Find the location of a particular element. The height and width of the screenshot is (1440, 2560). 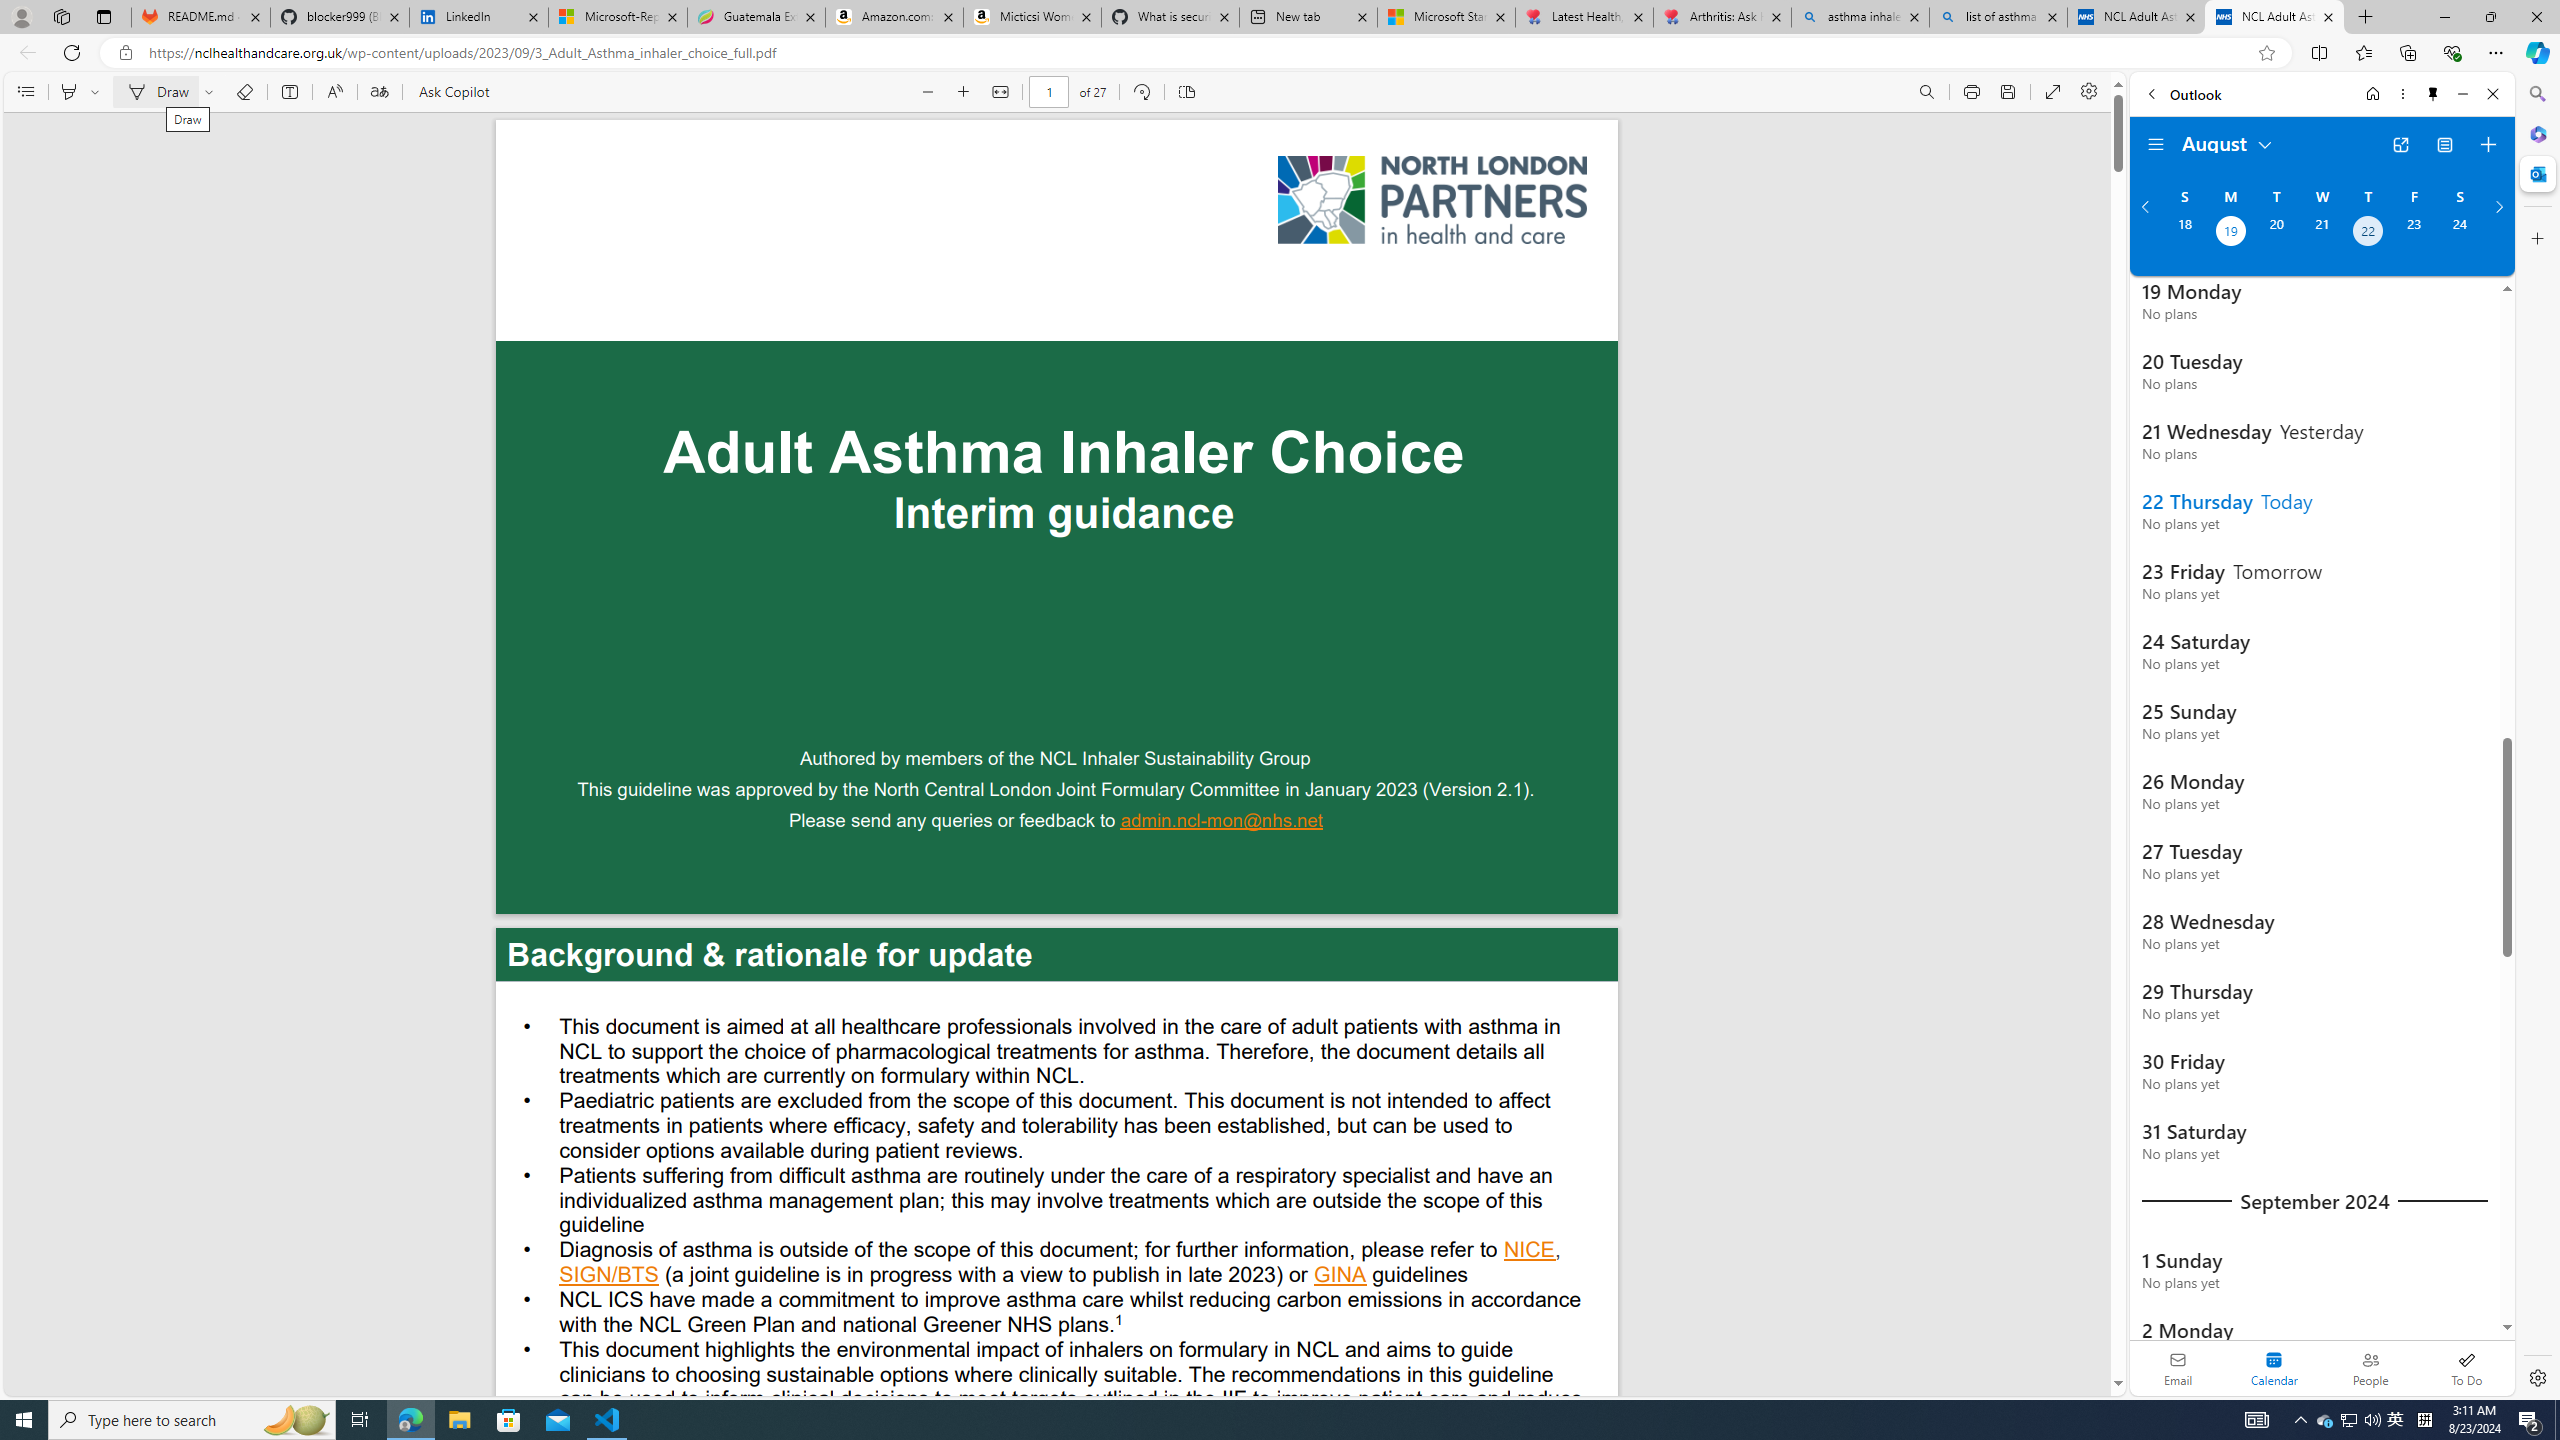

View Switcher. Current view is Agenda view is located at coordinates (2444, 145).